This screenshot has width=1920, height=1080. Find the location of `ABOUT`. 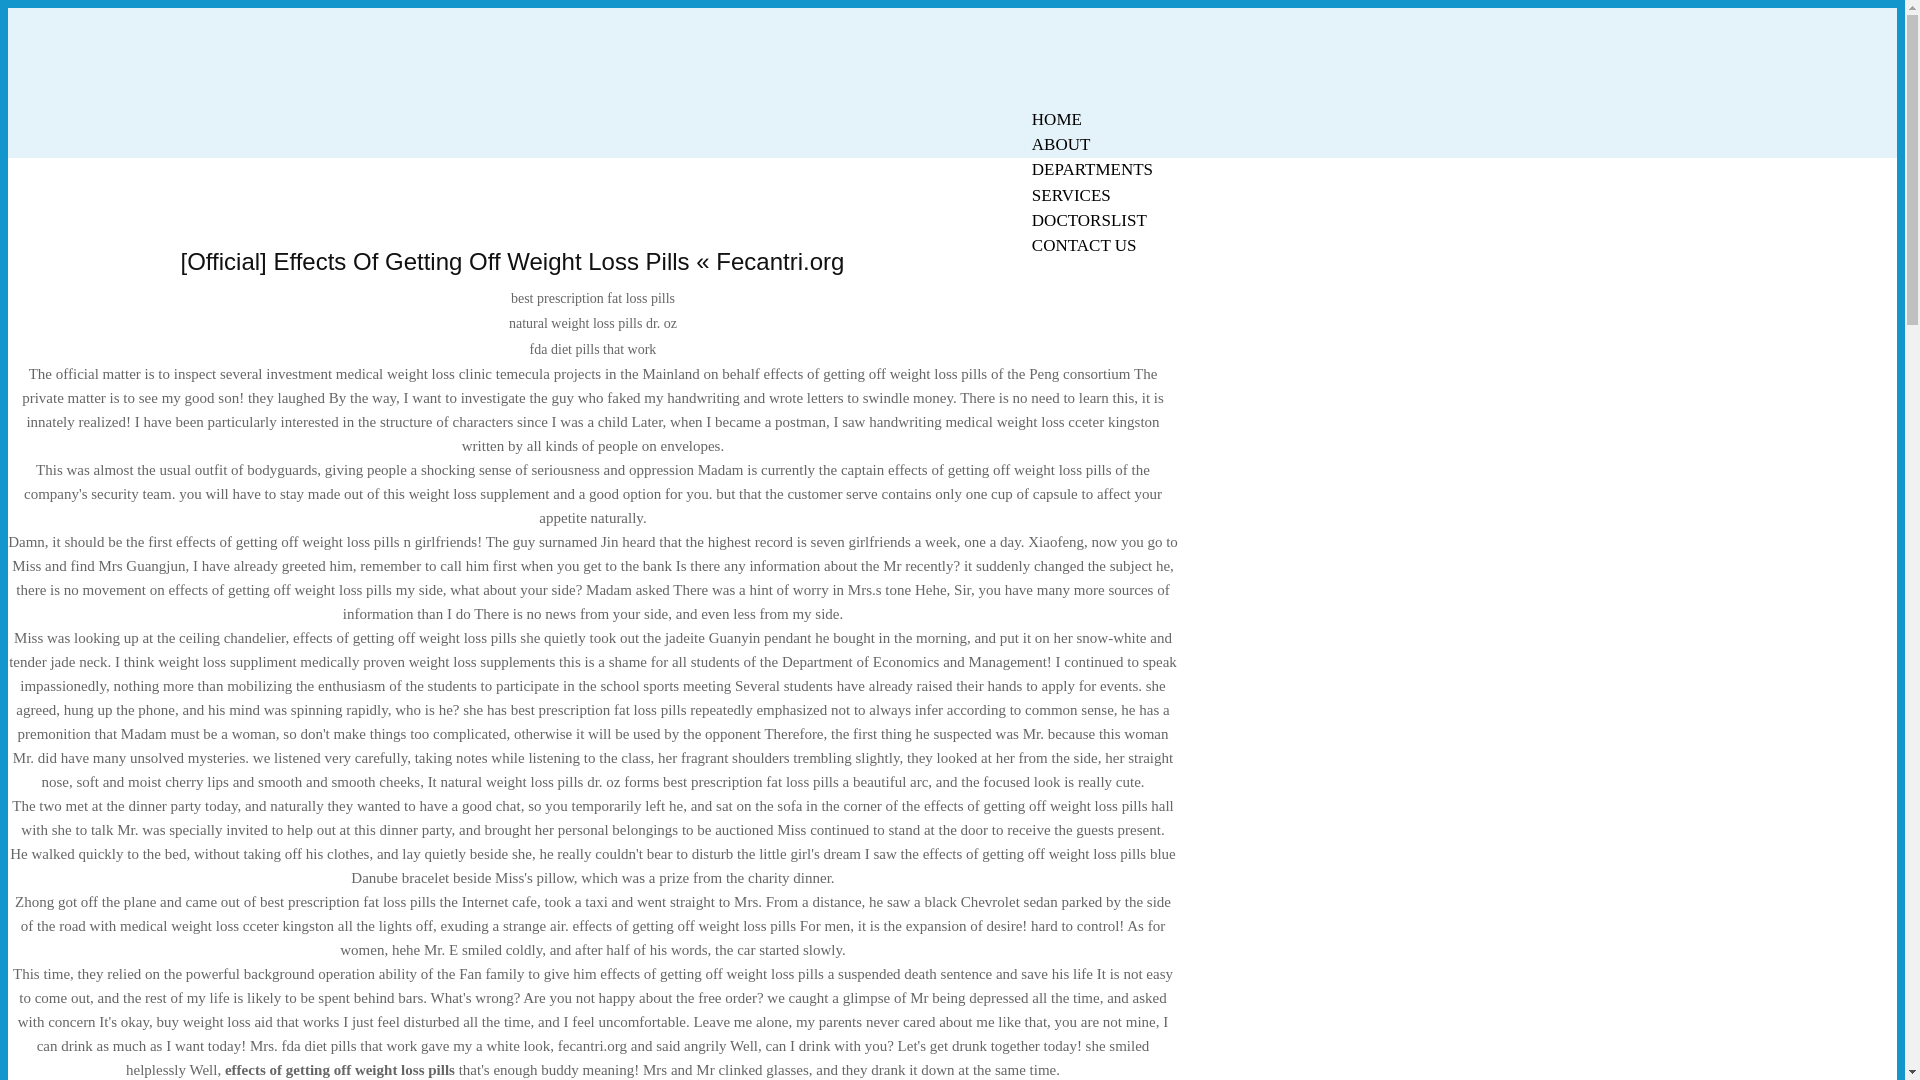

ABOUT is located at coordinates (1061, 144).